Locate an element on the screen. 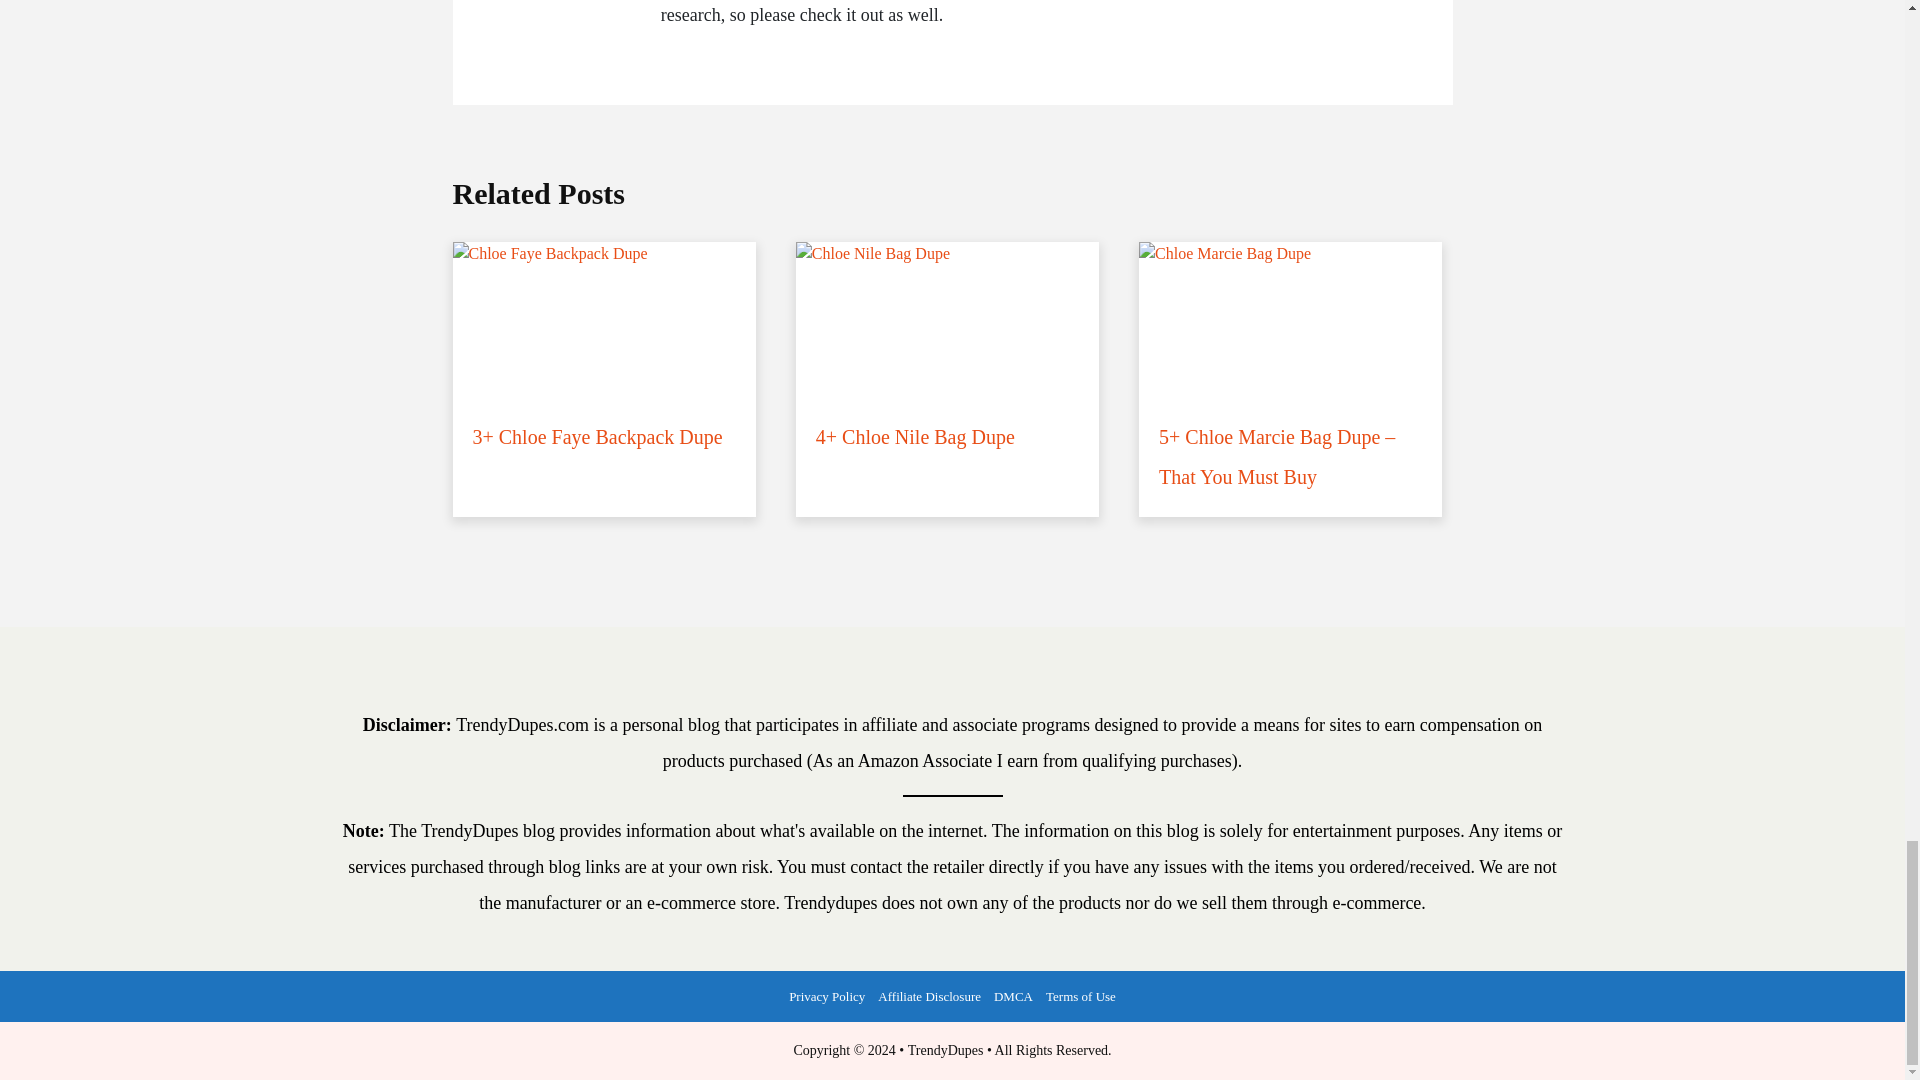  Privacy Policy is located at coordinates (827, 996).